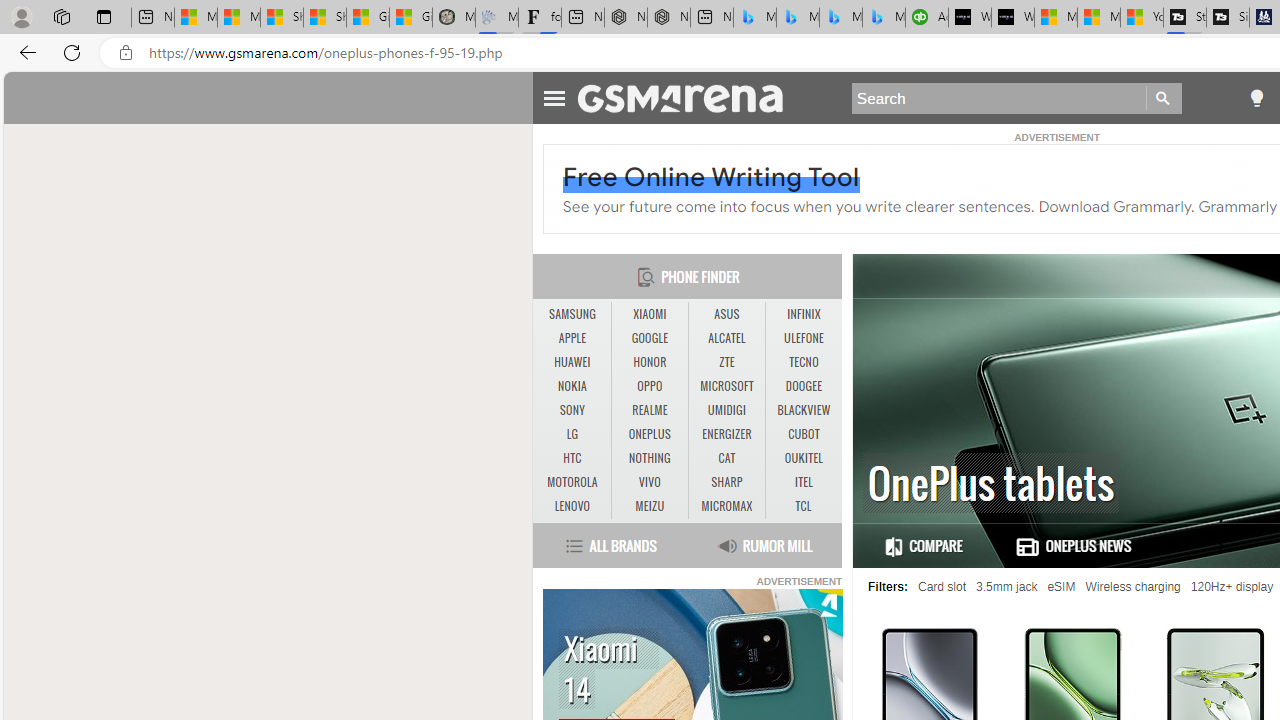 Image resolution: width=1280 pixels, height=720 pixels. What do you see at coordinates (649, 410) in the screenshot?
I see `REALME` at bounding box center [649, 410].